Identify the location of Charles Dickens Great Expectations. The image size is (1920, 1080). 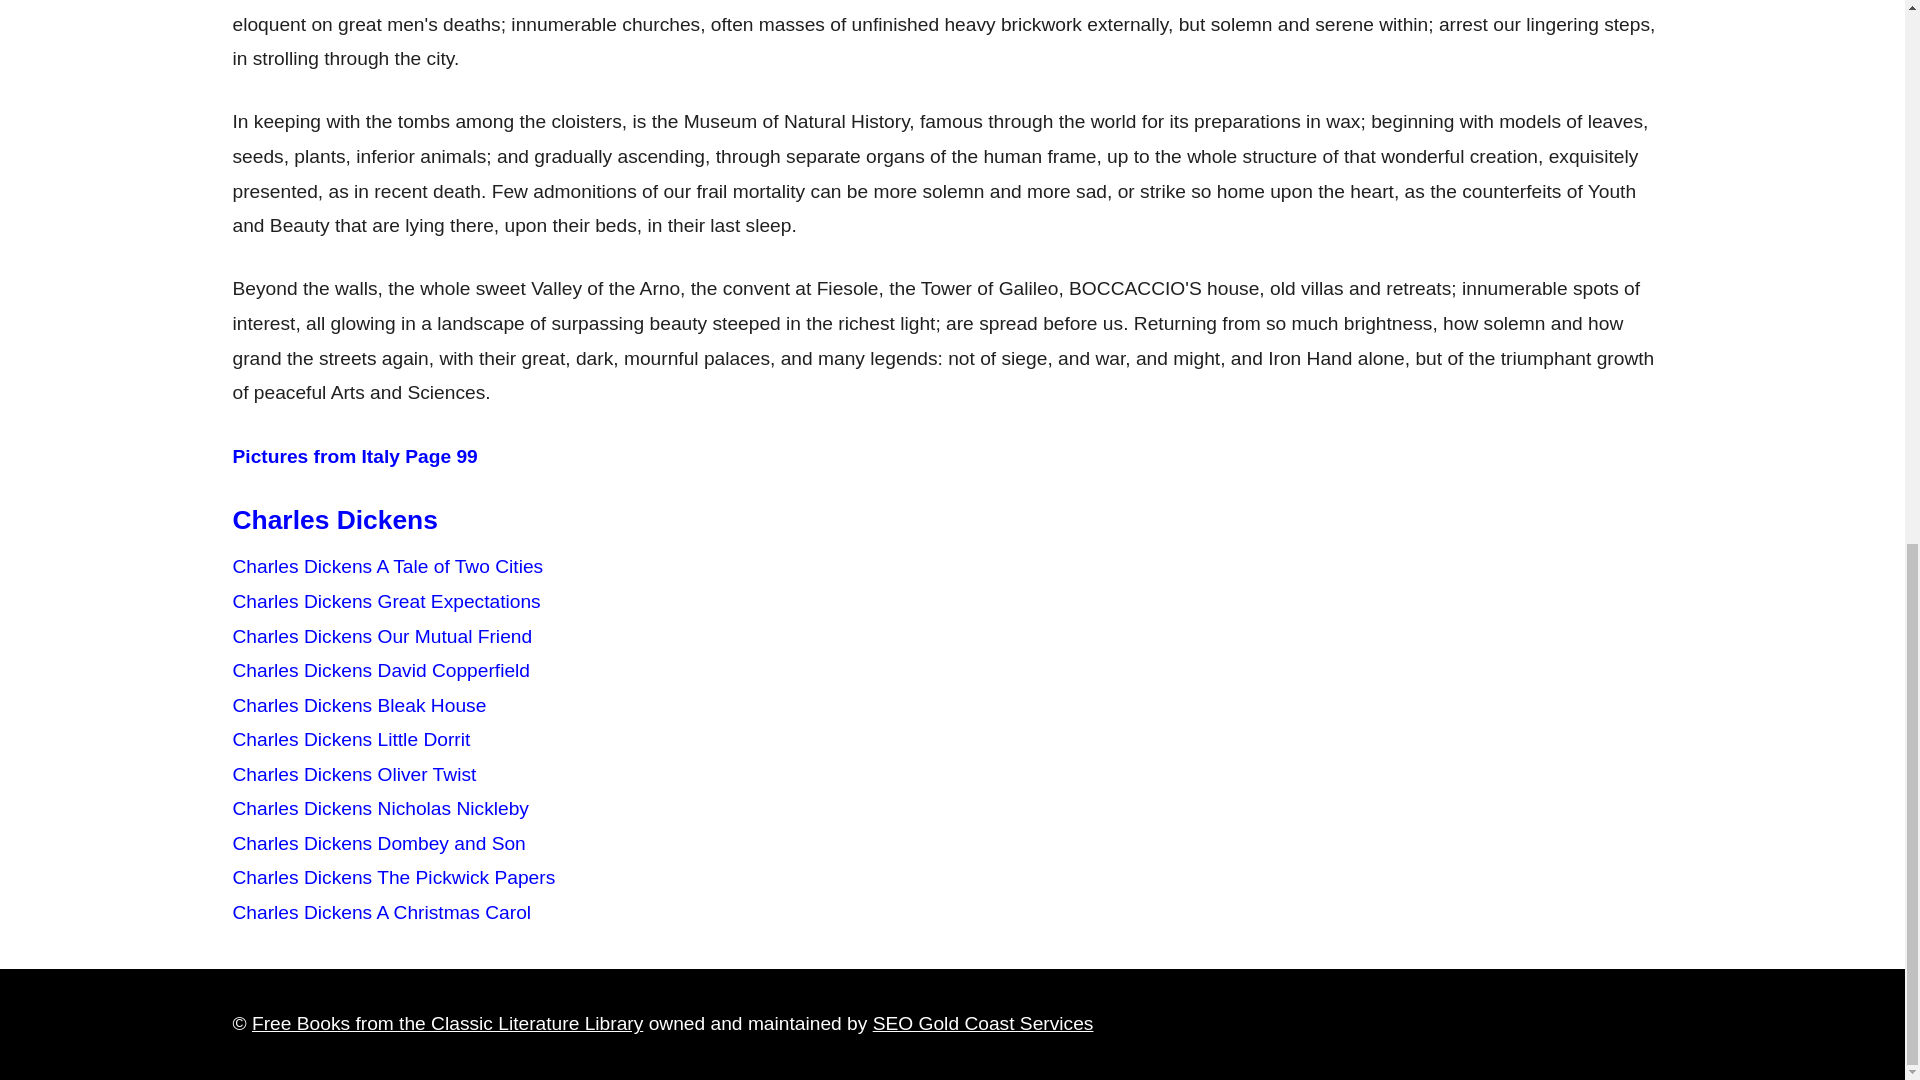
(386, 601).